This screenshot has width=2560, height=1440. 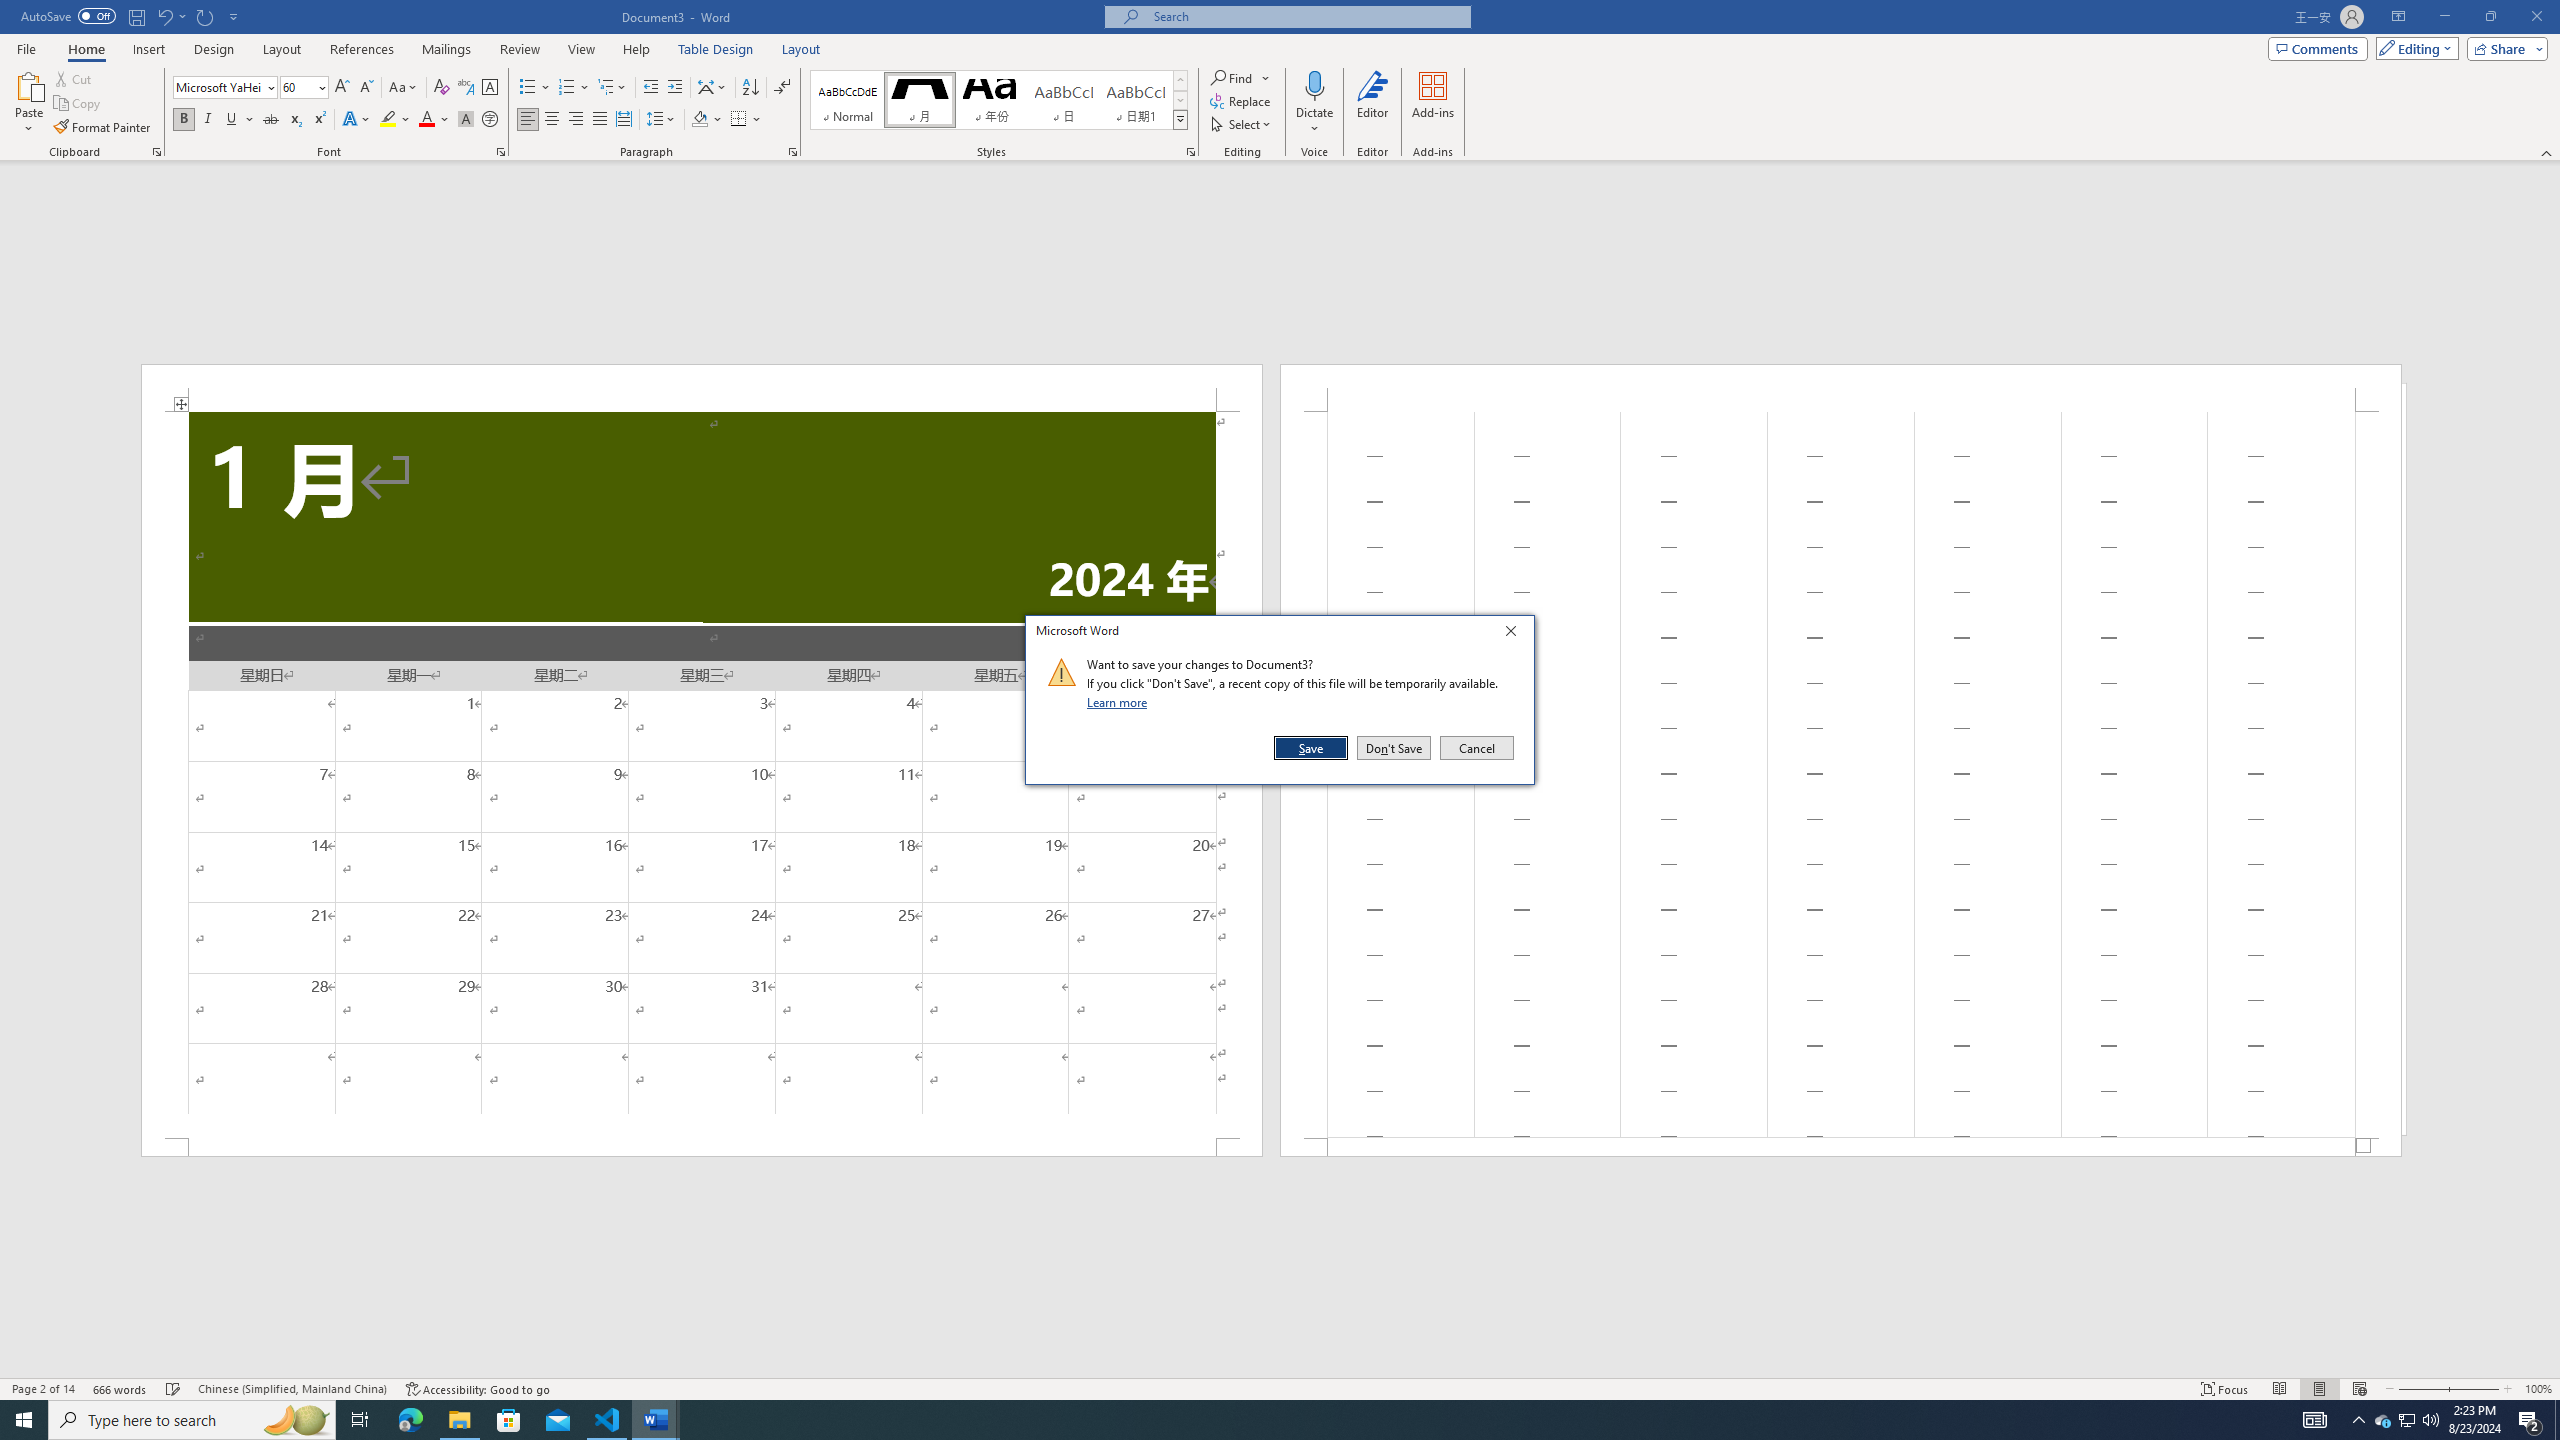 I want to click on Font Size, so click(x=298, y=86).